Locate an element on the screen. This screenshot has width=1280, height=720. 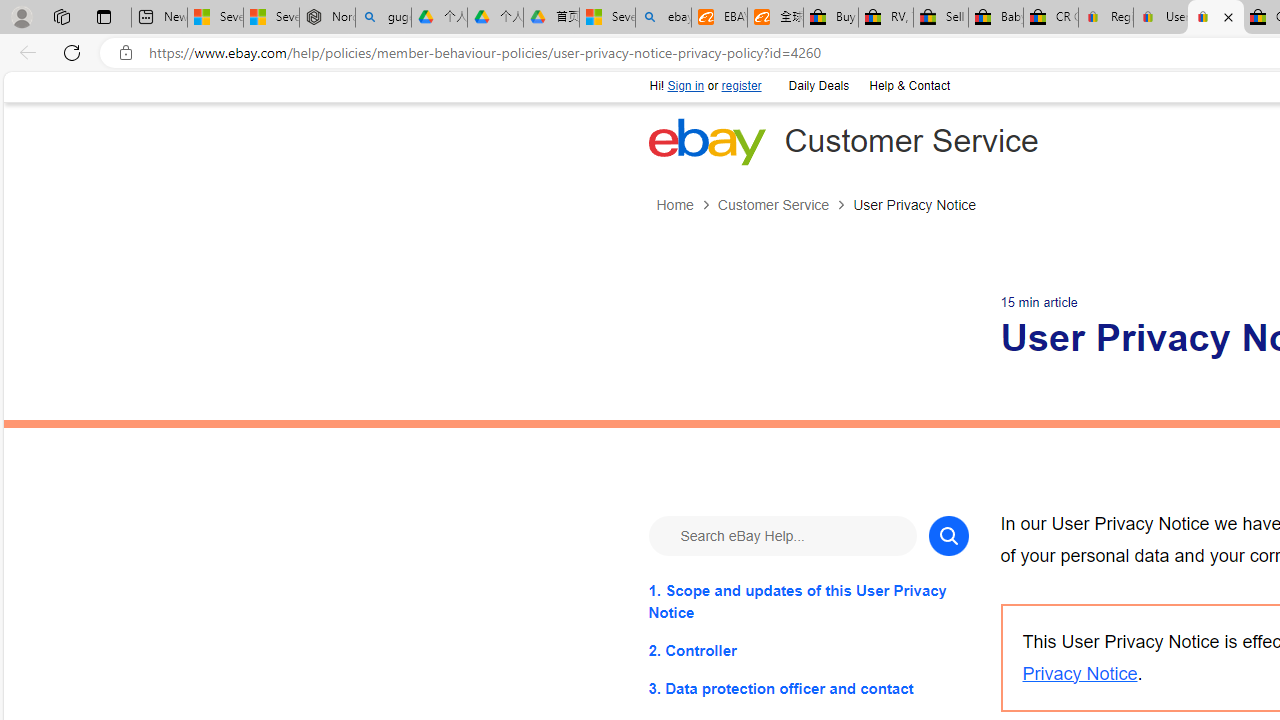
Daily Deals is located at coordinates (818, 86).